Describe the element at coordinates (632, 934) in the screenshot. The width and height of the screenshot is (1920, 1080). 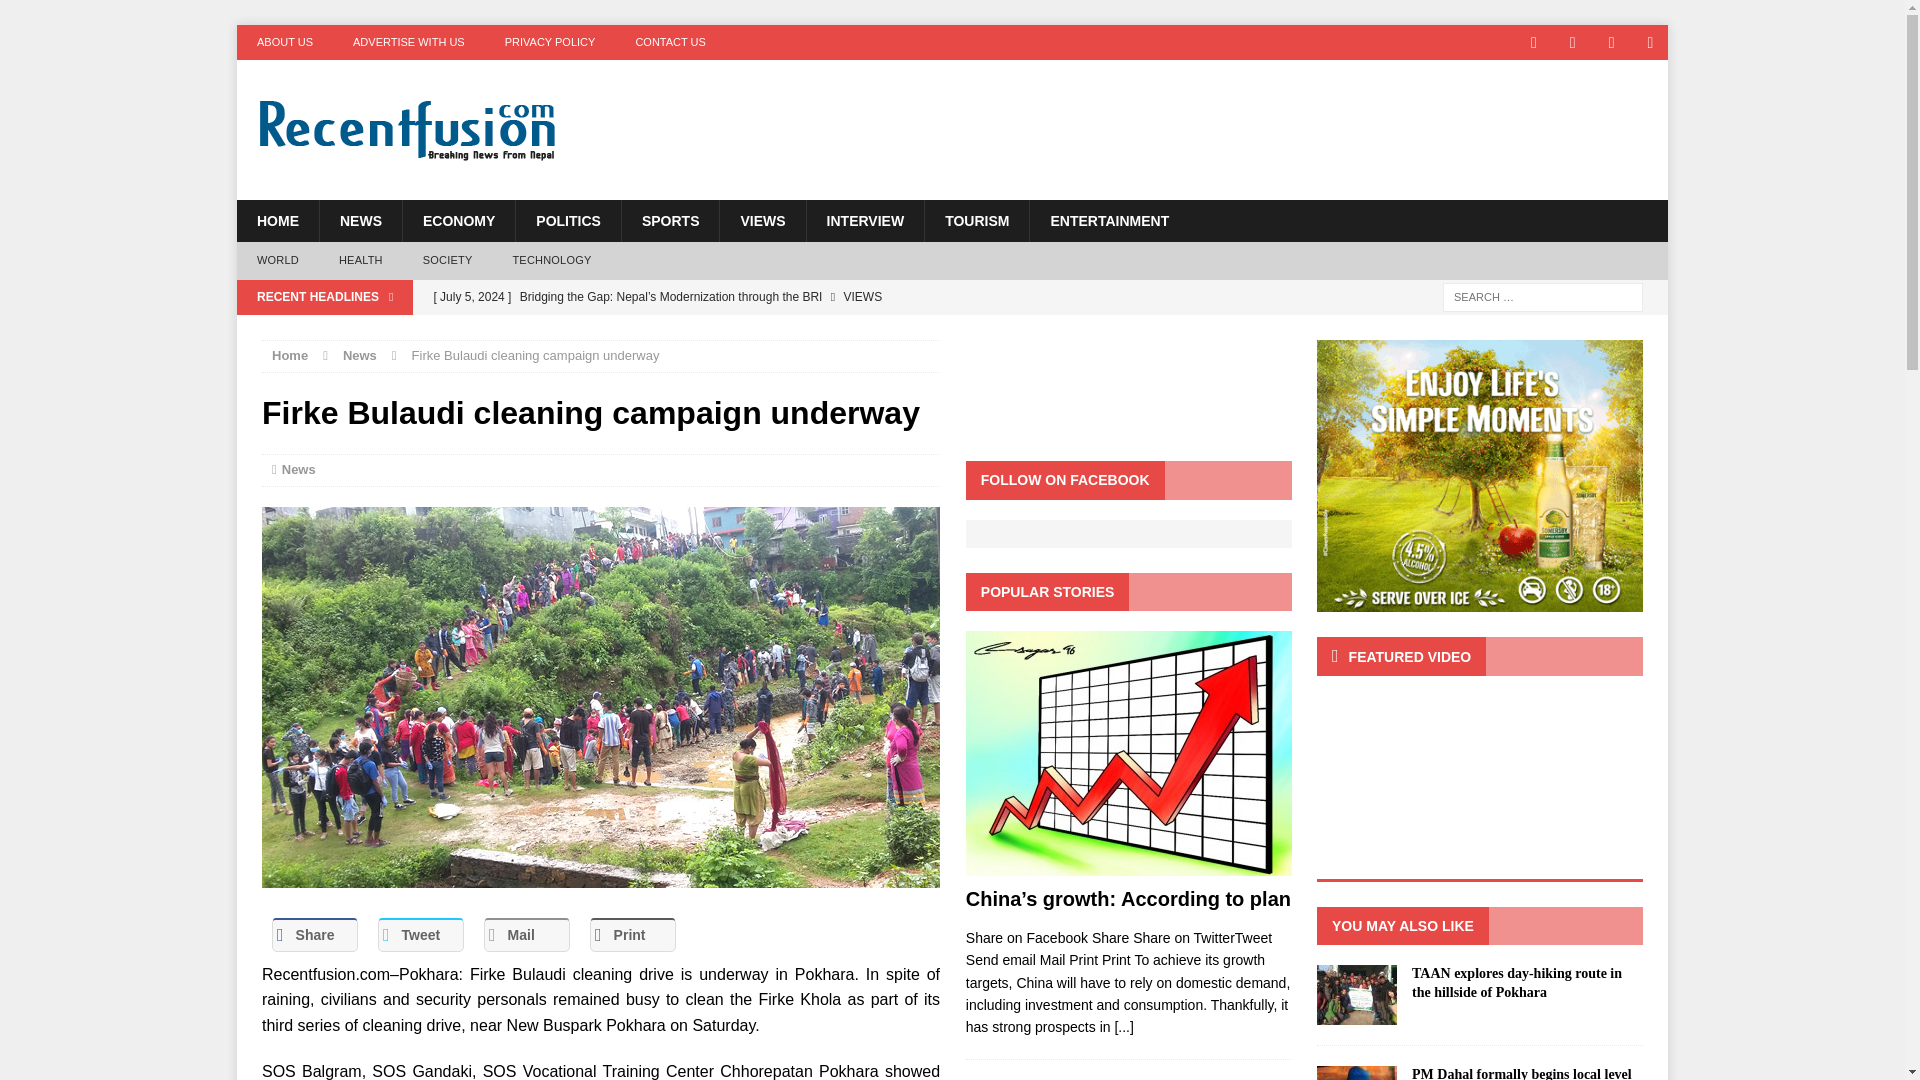
I see `Print` at that location.